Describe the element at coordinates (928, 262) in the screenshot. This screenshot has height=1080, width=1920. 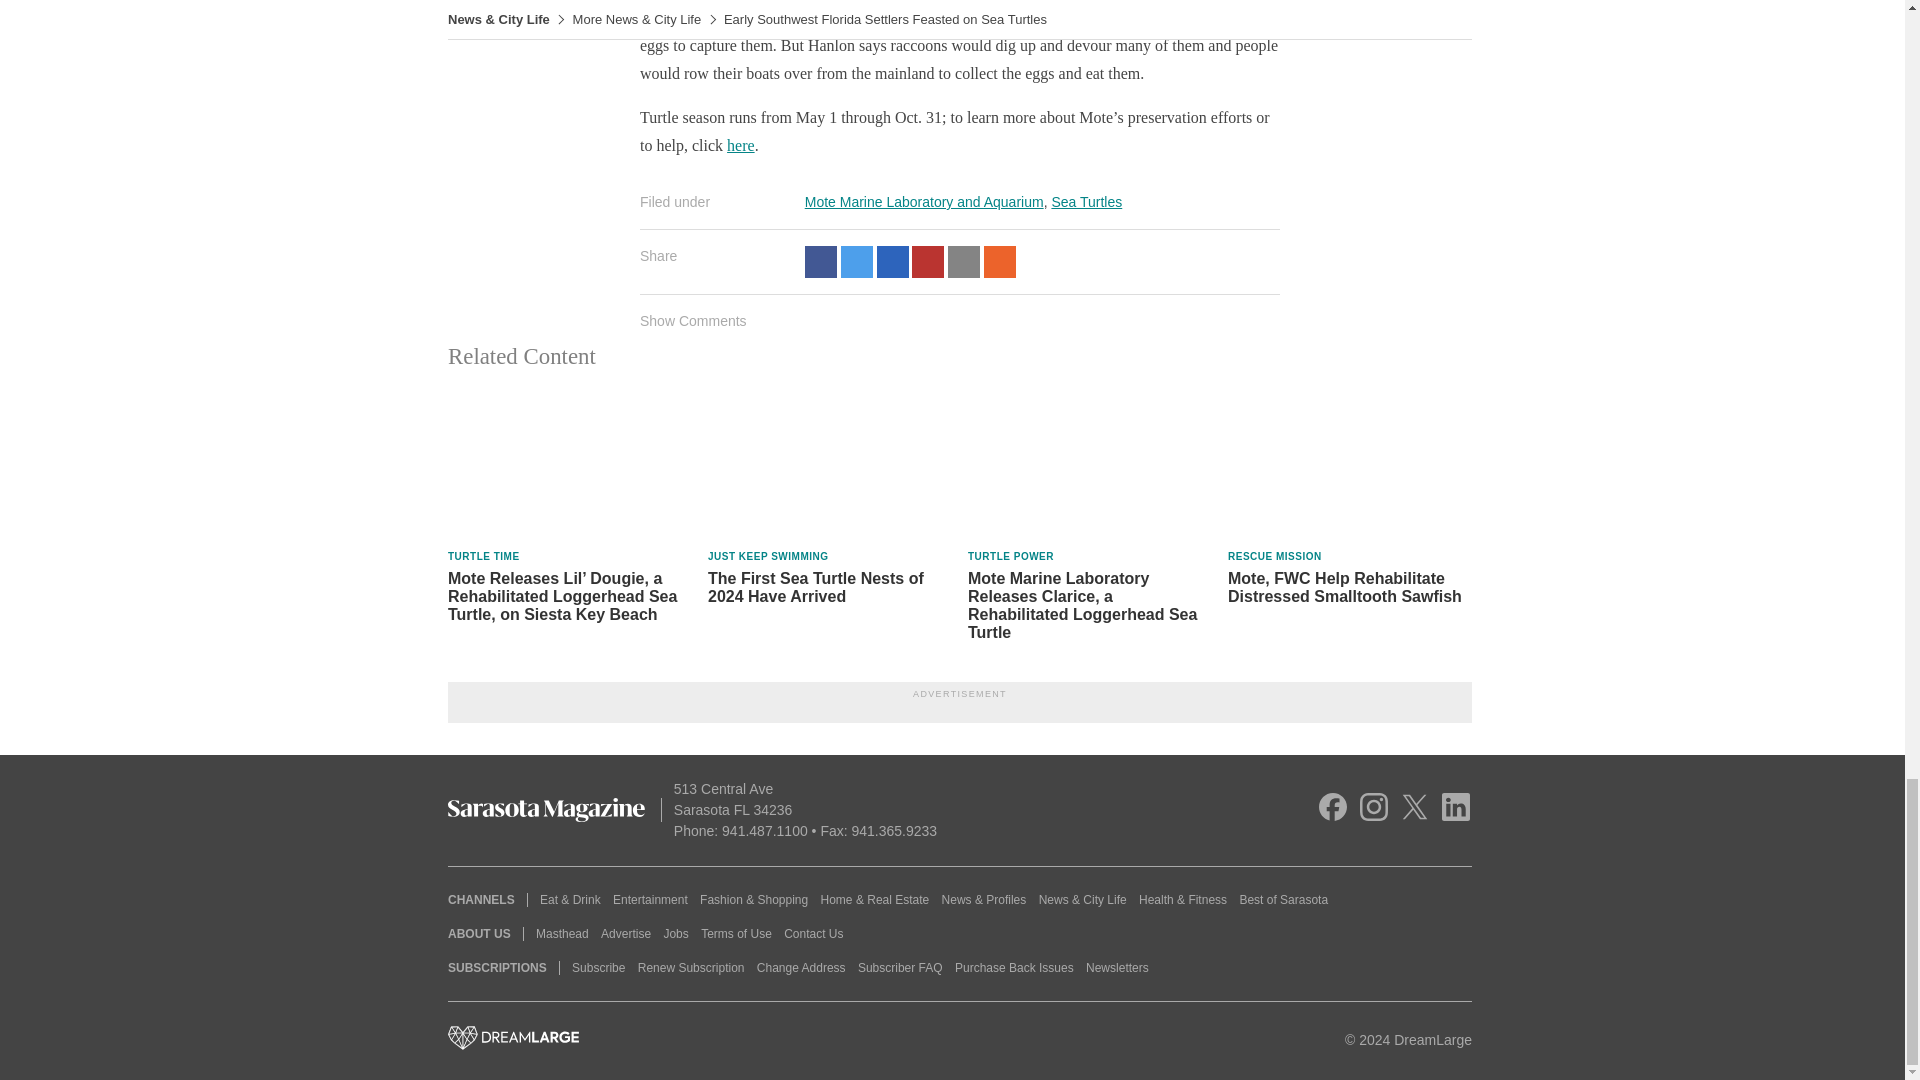
I see `Share on Pinterest` at that location.